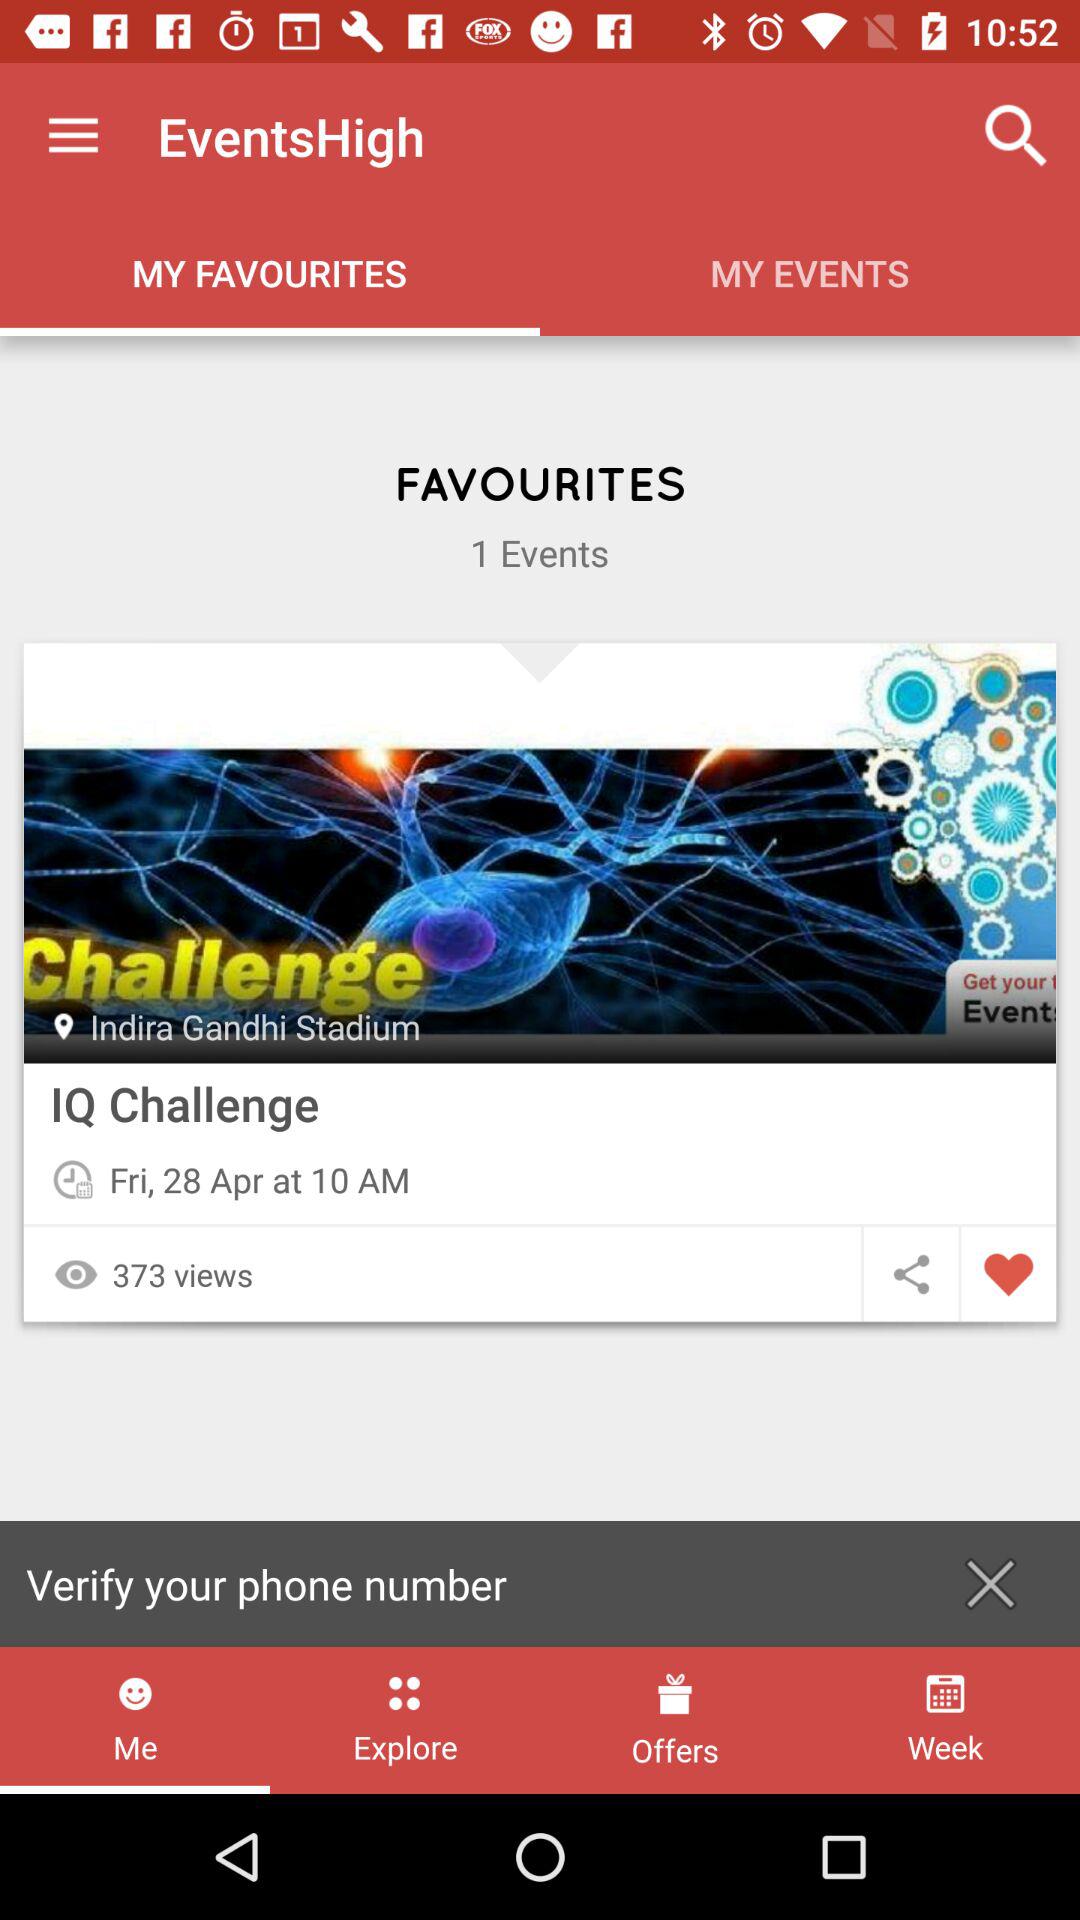 The height and width of the screenshot is (1920, 1080). What do you see at coordinates (134, 1720) in the screenshot?
I see `swipe until me icon` at bounding box center [134, 1720].